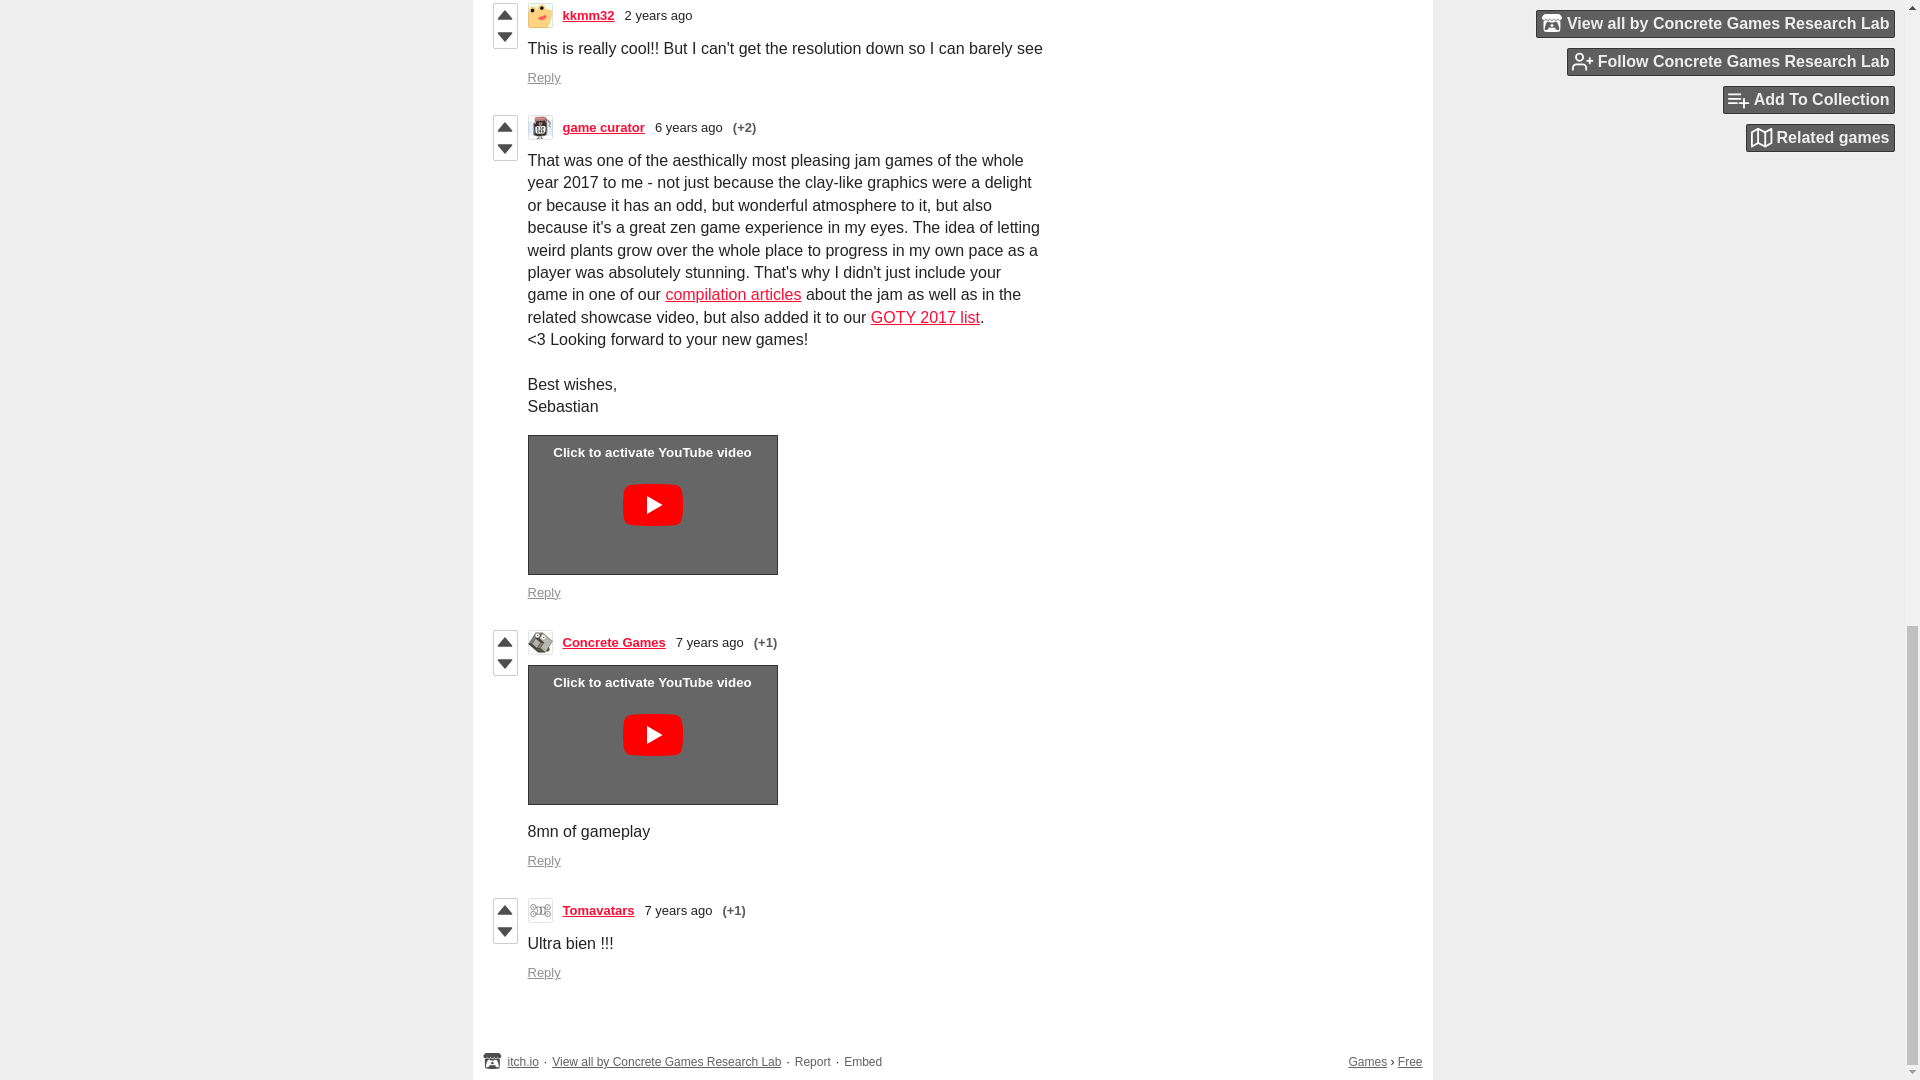  Describe the element at coordinates (504, 148) in the screenshot. I see `Vote down` at that location.